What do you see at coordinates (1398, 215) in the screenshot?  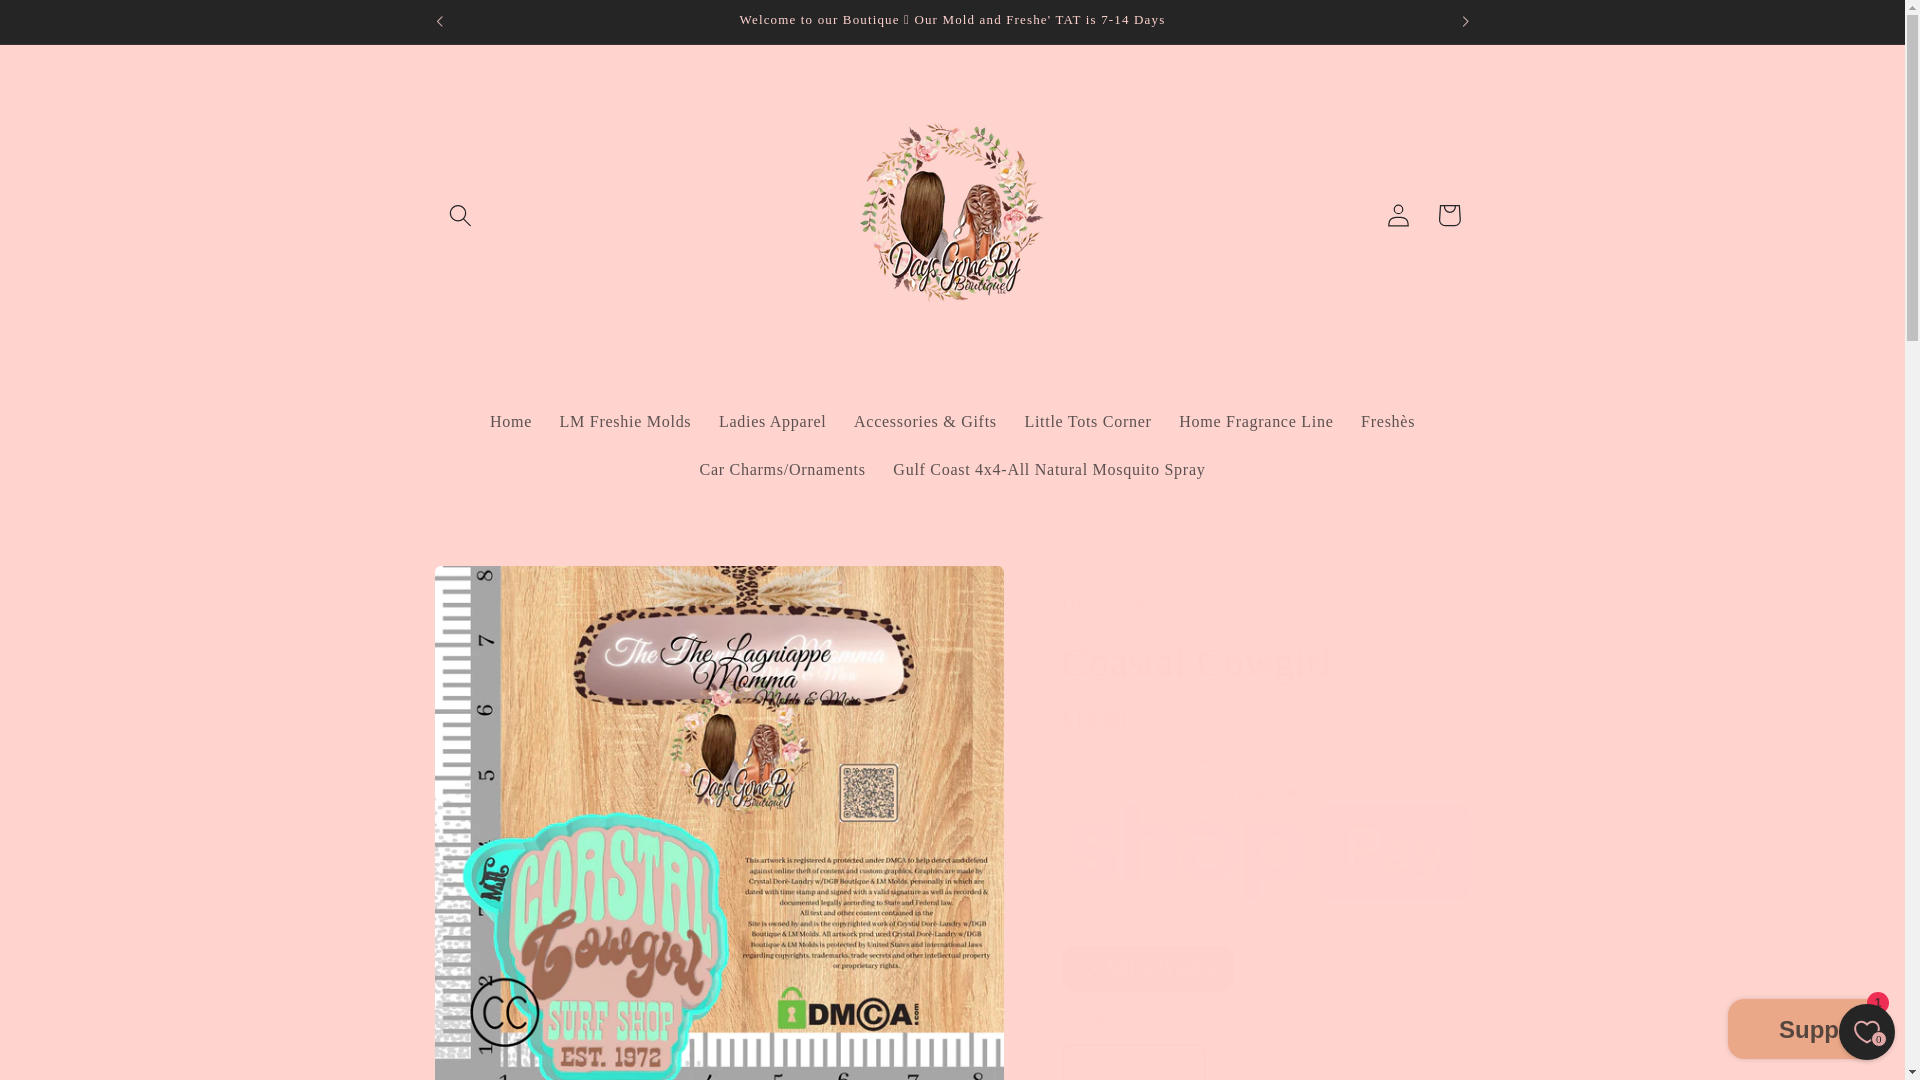 I see `Log in` at bounding box center [1398, 215].